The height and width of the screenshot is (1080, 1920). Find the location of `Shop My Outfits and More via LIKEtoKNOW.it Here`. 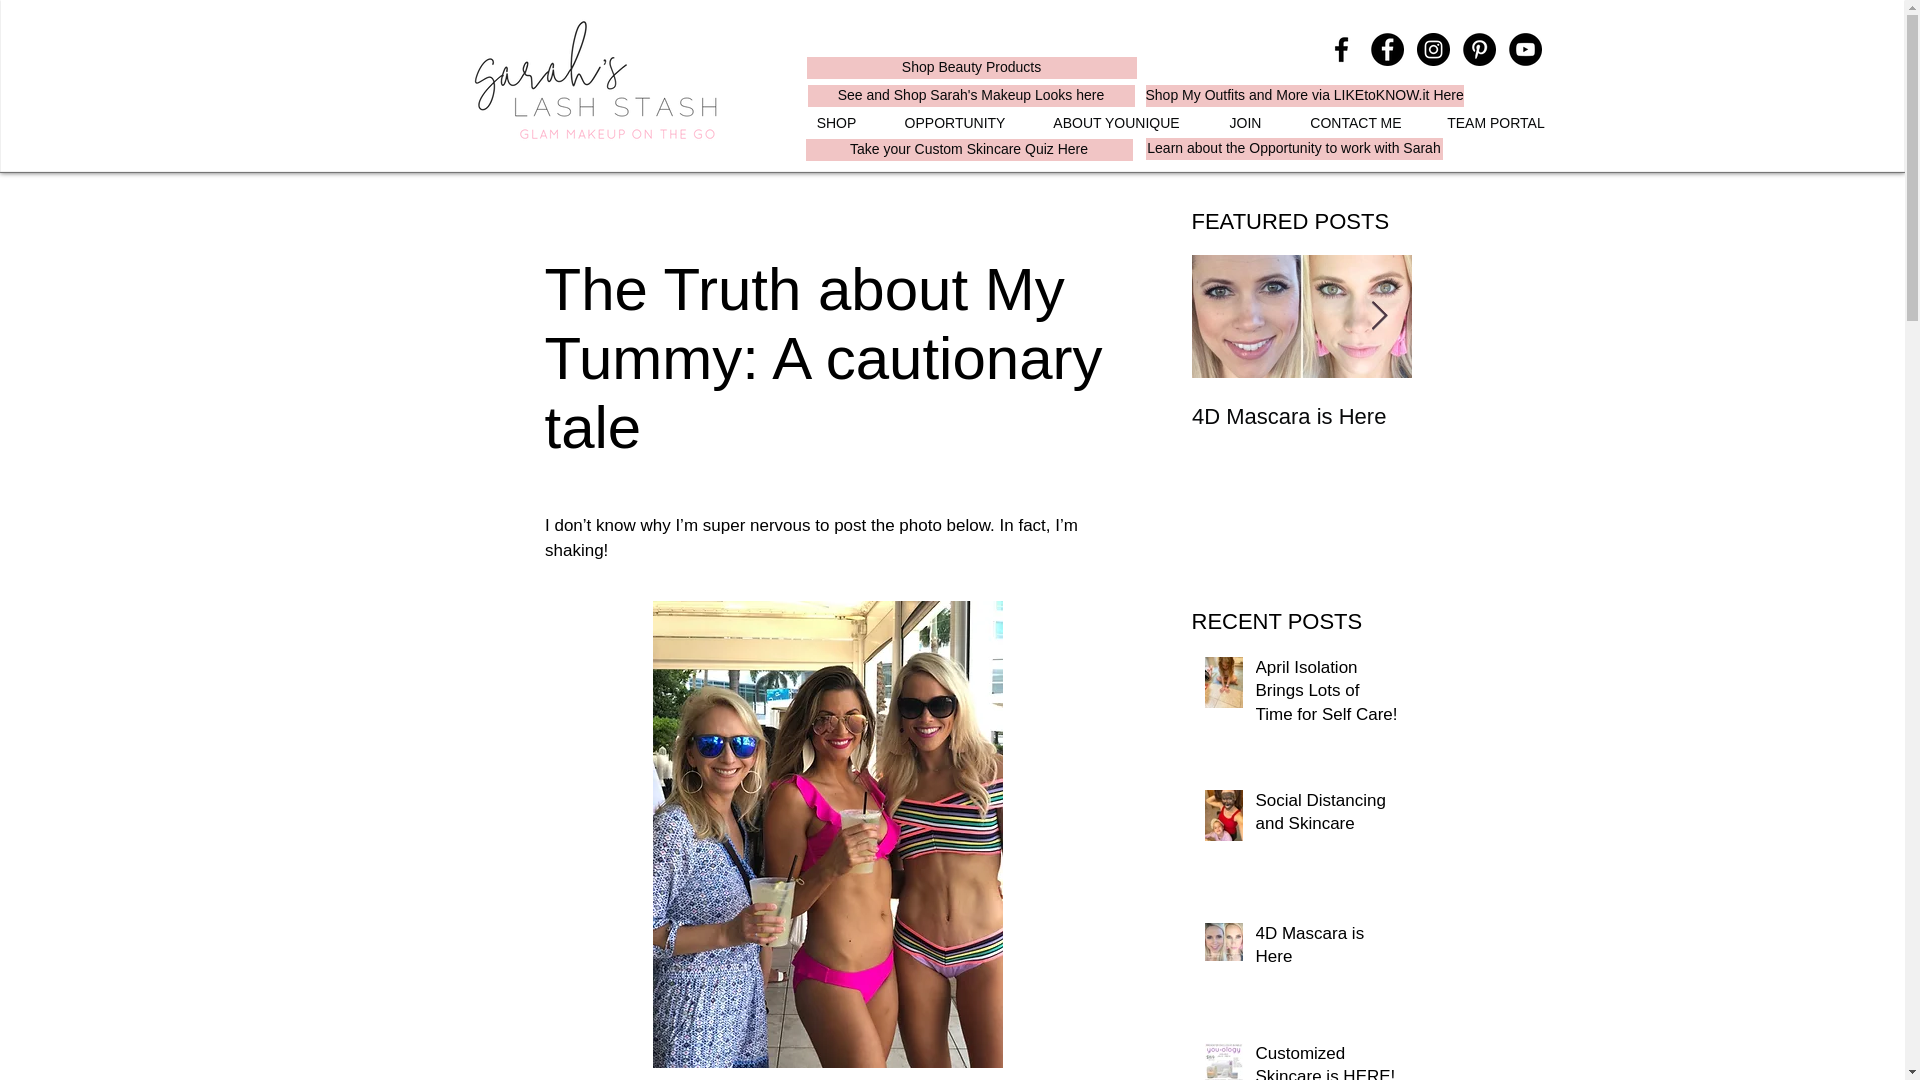

Shop My Outfits and More via LIKEtoKNOW.it Here is located at coordinates (1304, 96).